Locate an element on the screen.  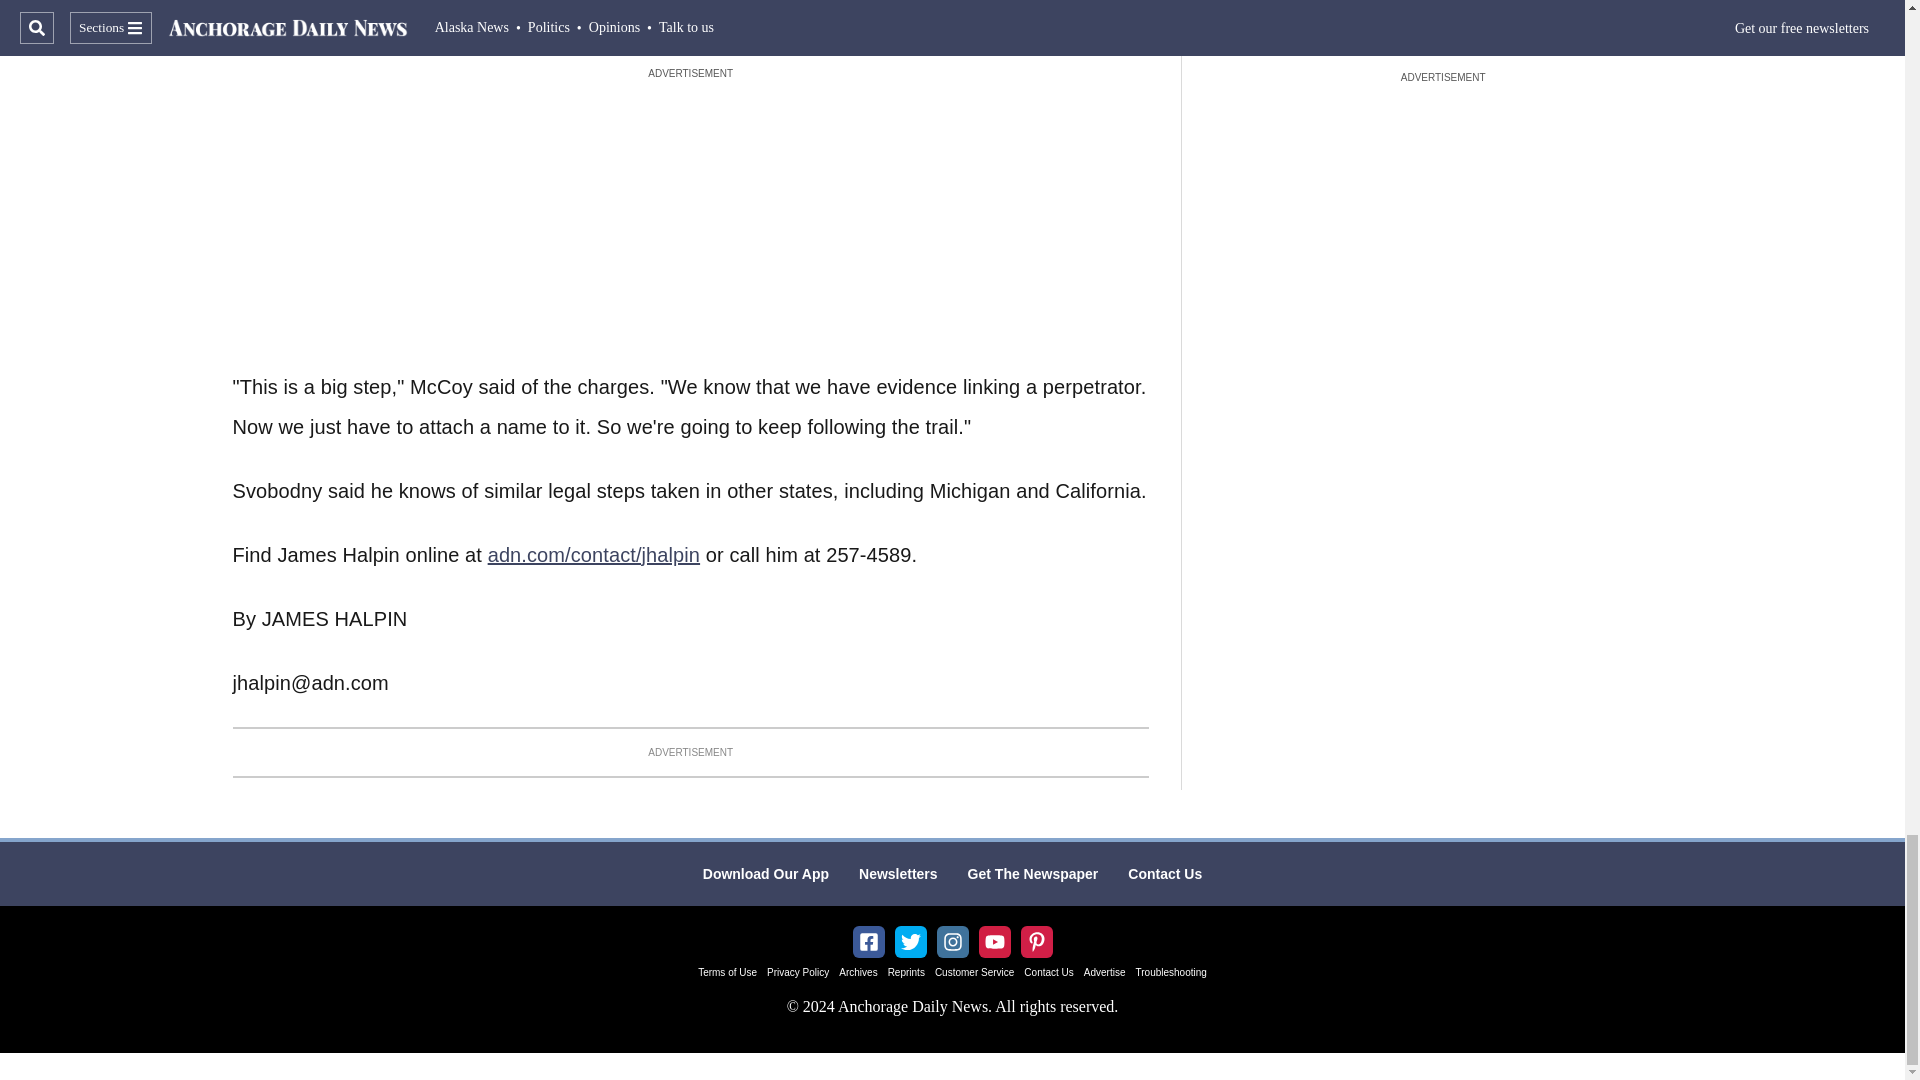
PinterestAnchorage Daily News Pinterest Account is located at coordinates (1036, 942).